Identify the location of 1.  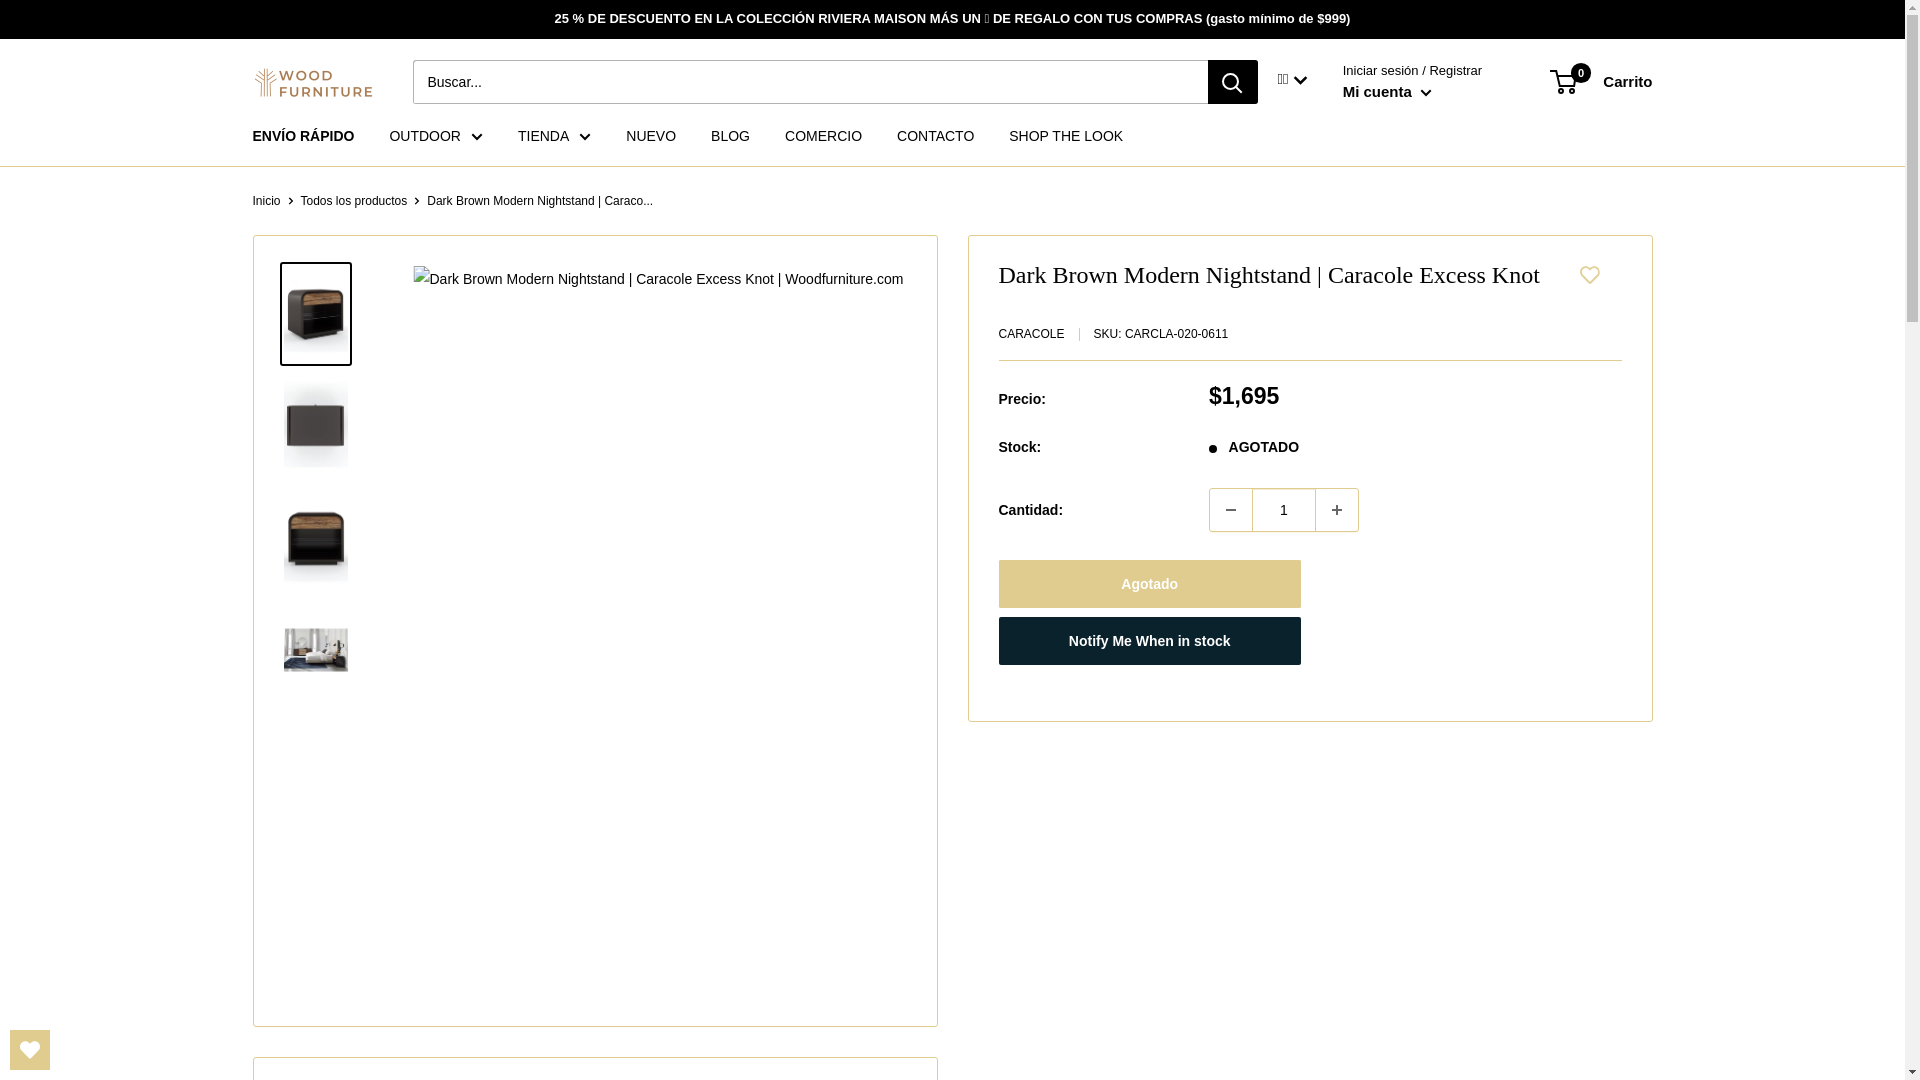
(1283, 510).